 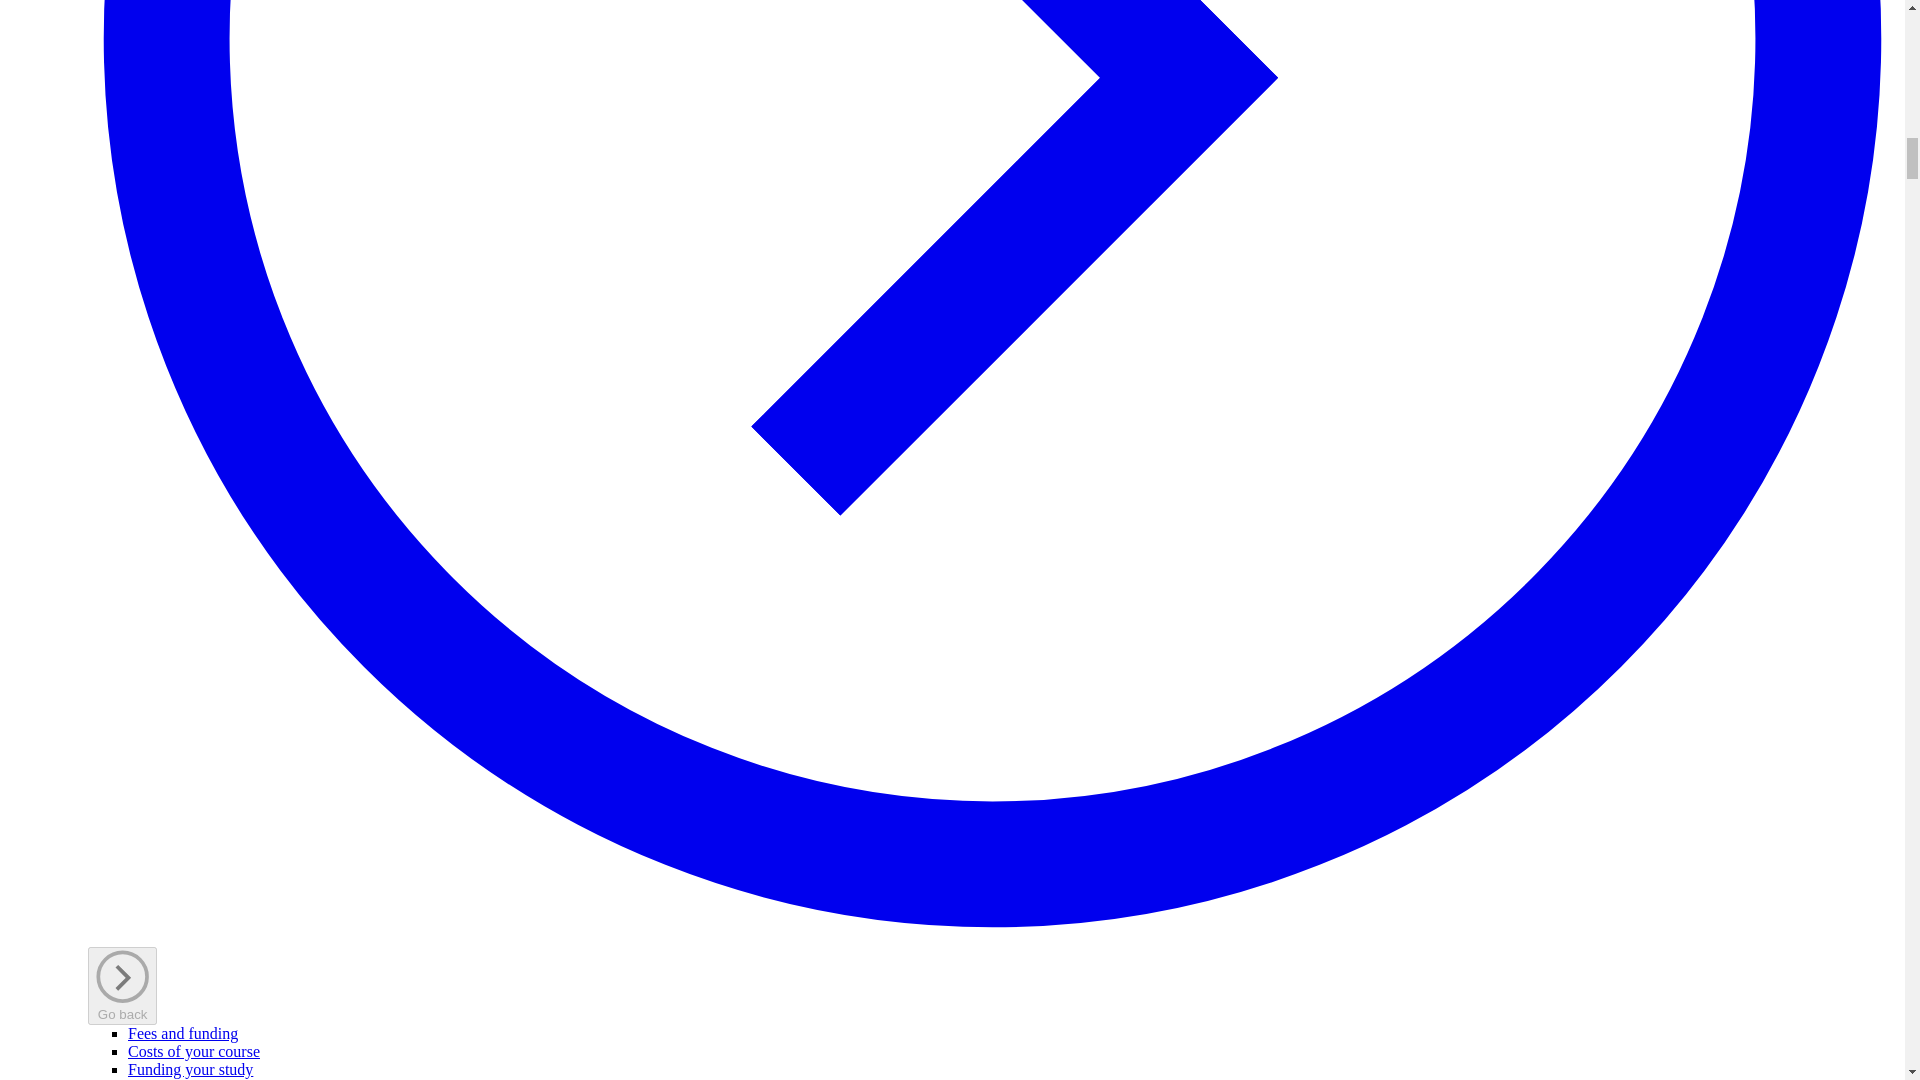 What do you see at coordinates (122, 985) in the screenshot?
I see `Go back` at bounding box center [122, 985].